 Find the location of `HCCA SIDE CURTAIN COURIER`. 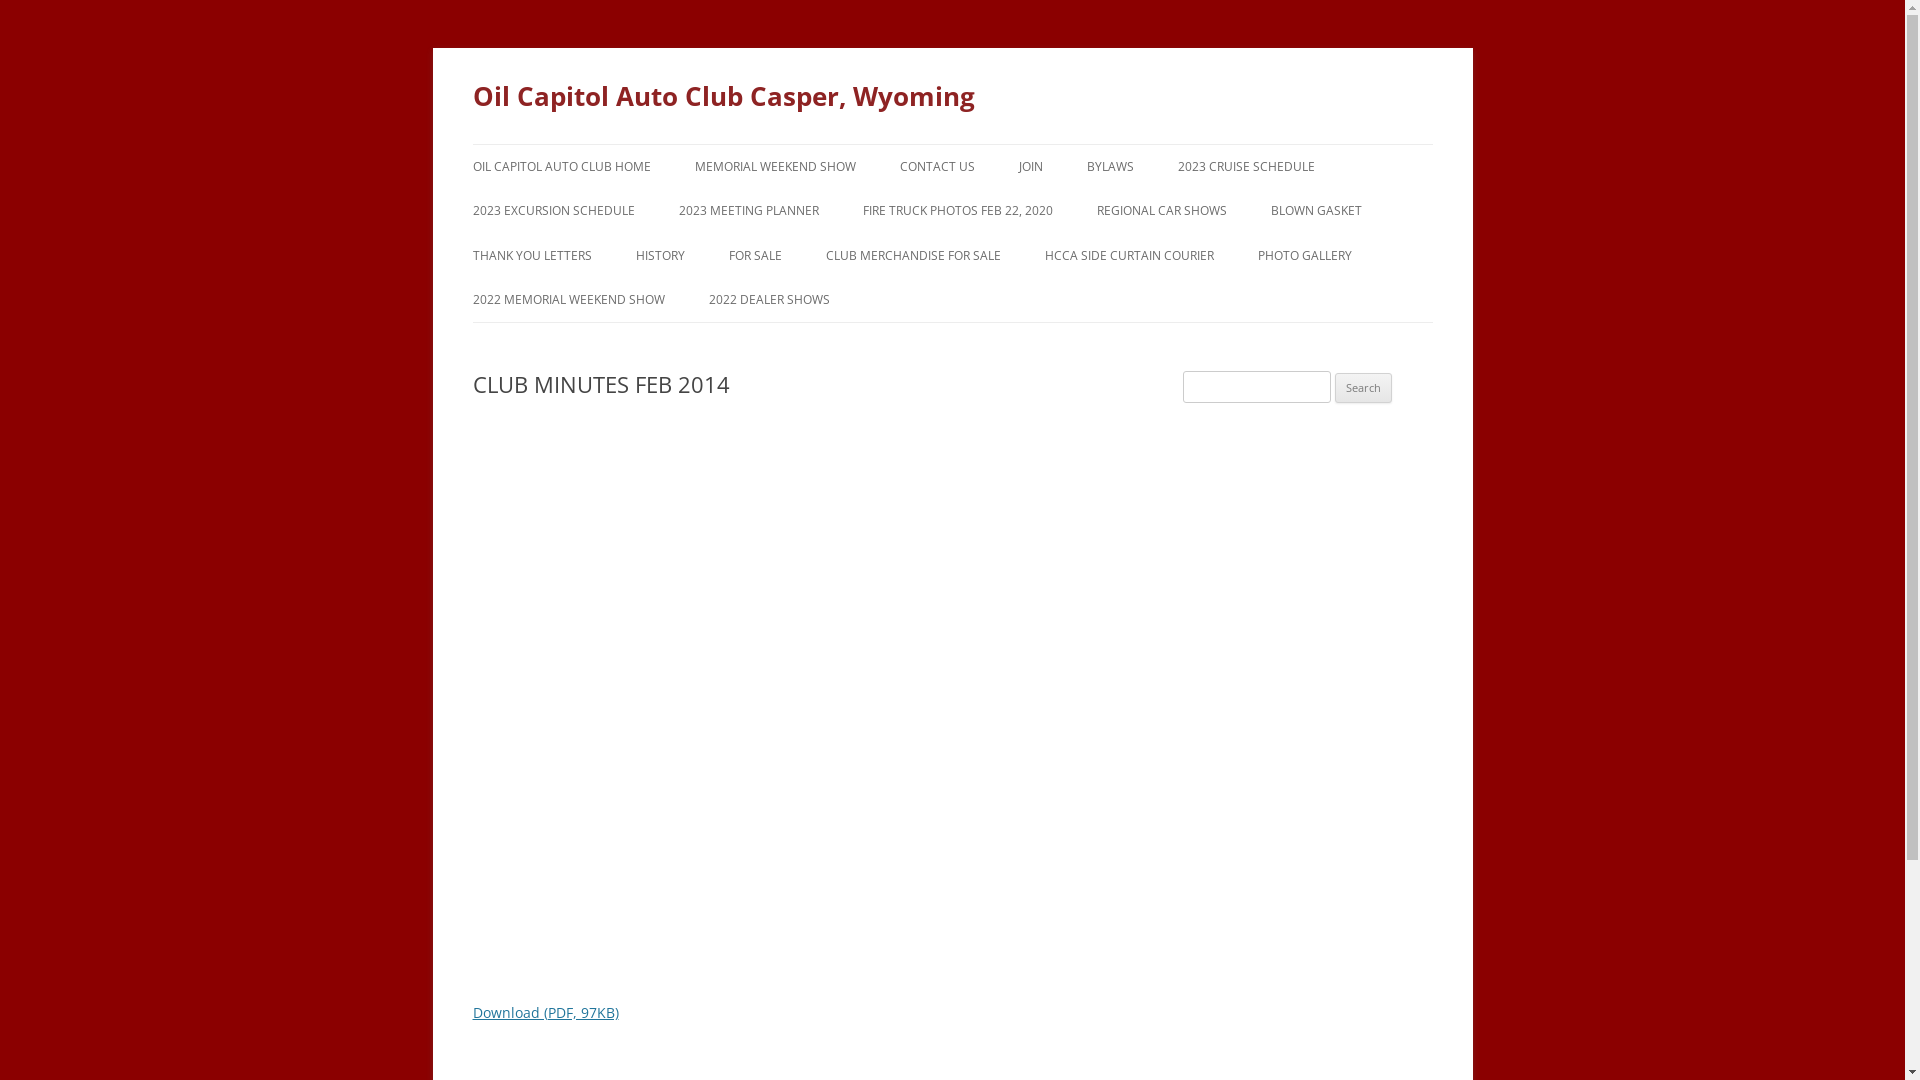

HCCA SIDE CURTAIN COURIER is located at coordinates (1128, 256).